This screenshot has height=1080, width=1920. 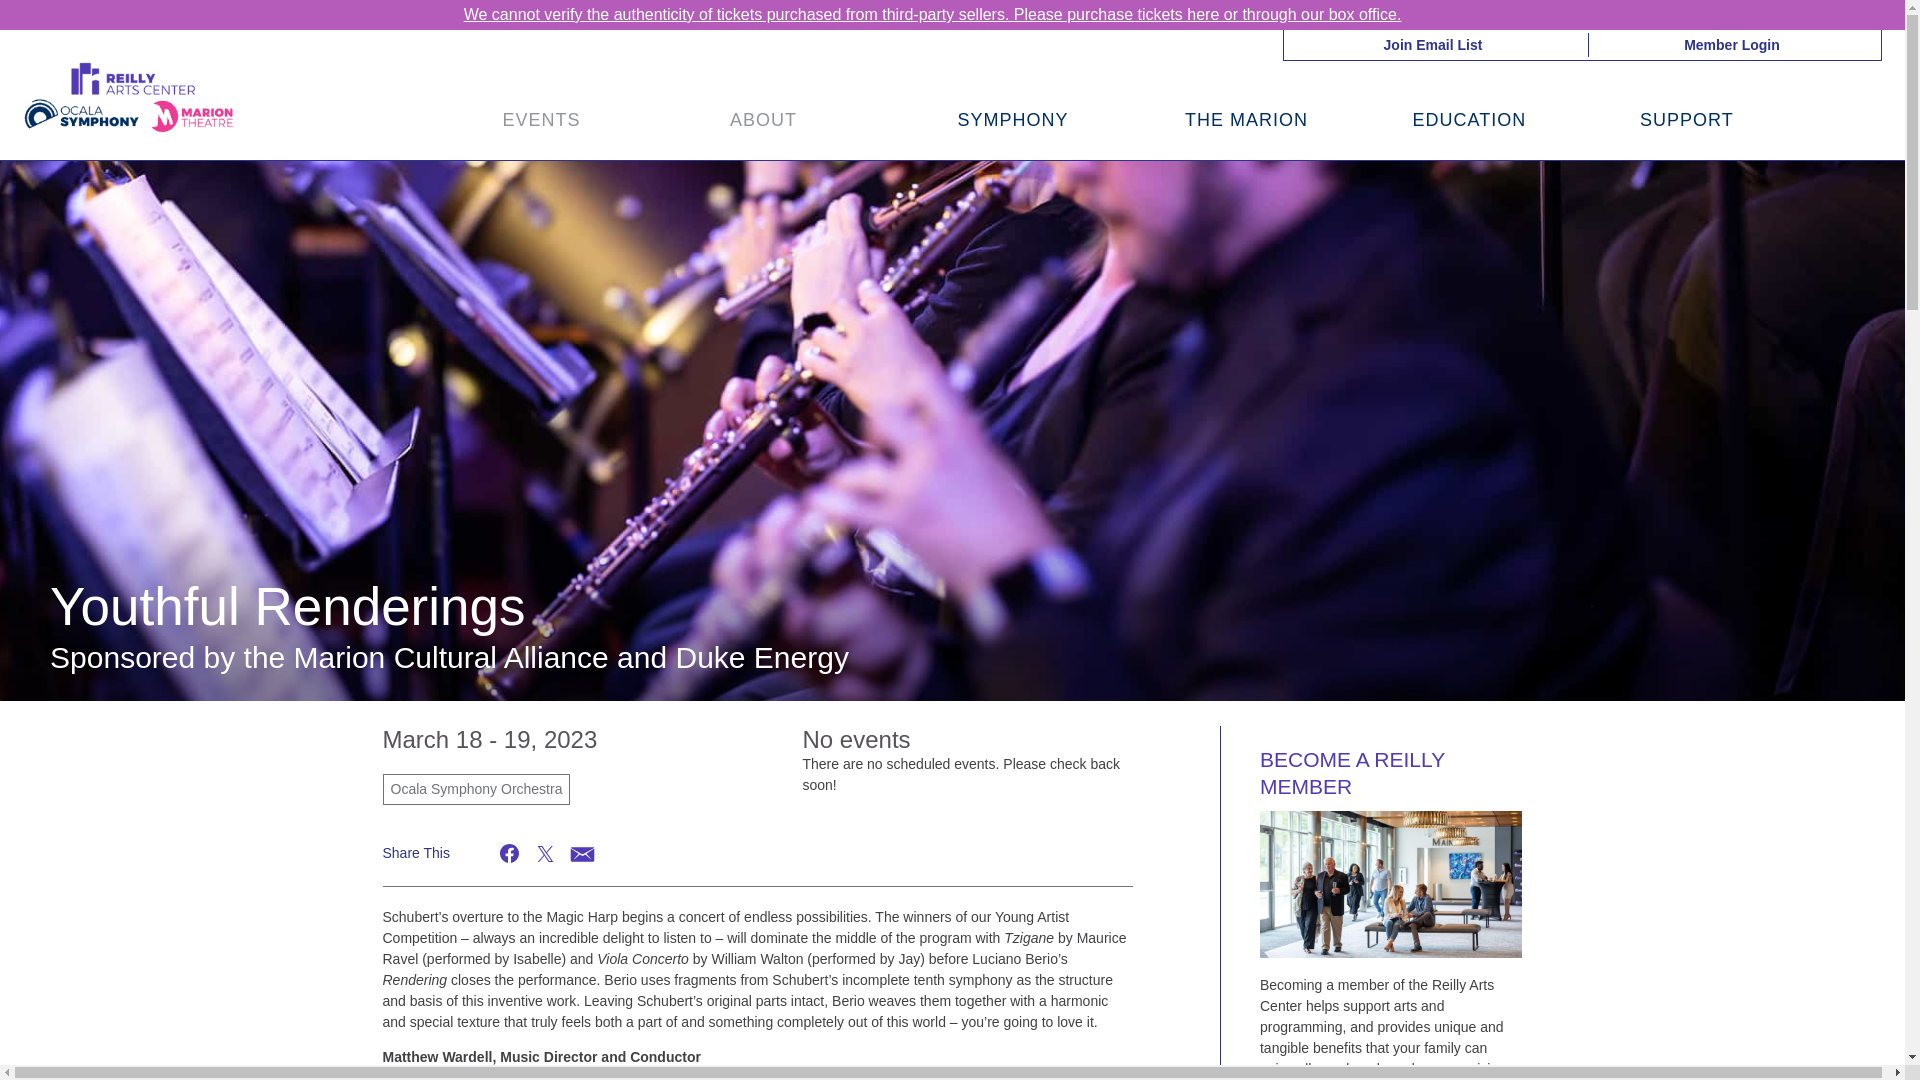 What do you see at coordinates (1014, 120) in the screenshot?
I see `SYMPHONY` at bounding box center [1014, 120].